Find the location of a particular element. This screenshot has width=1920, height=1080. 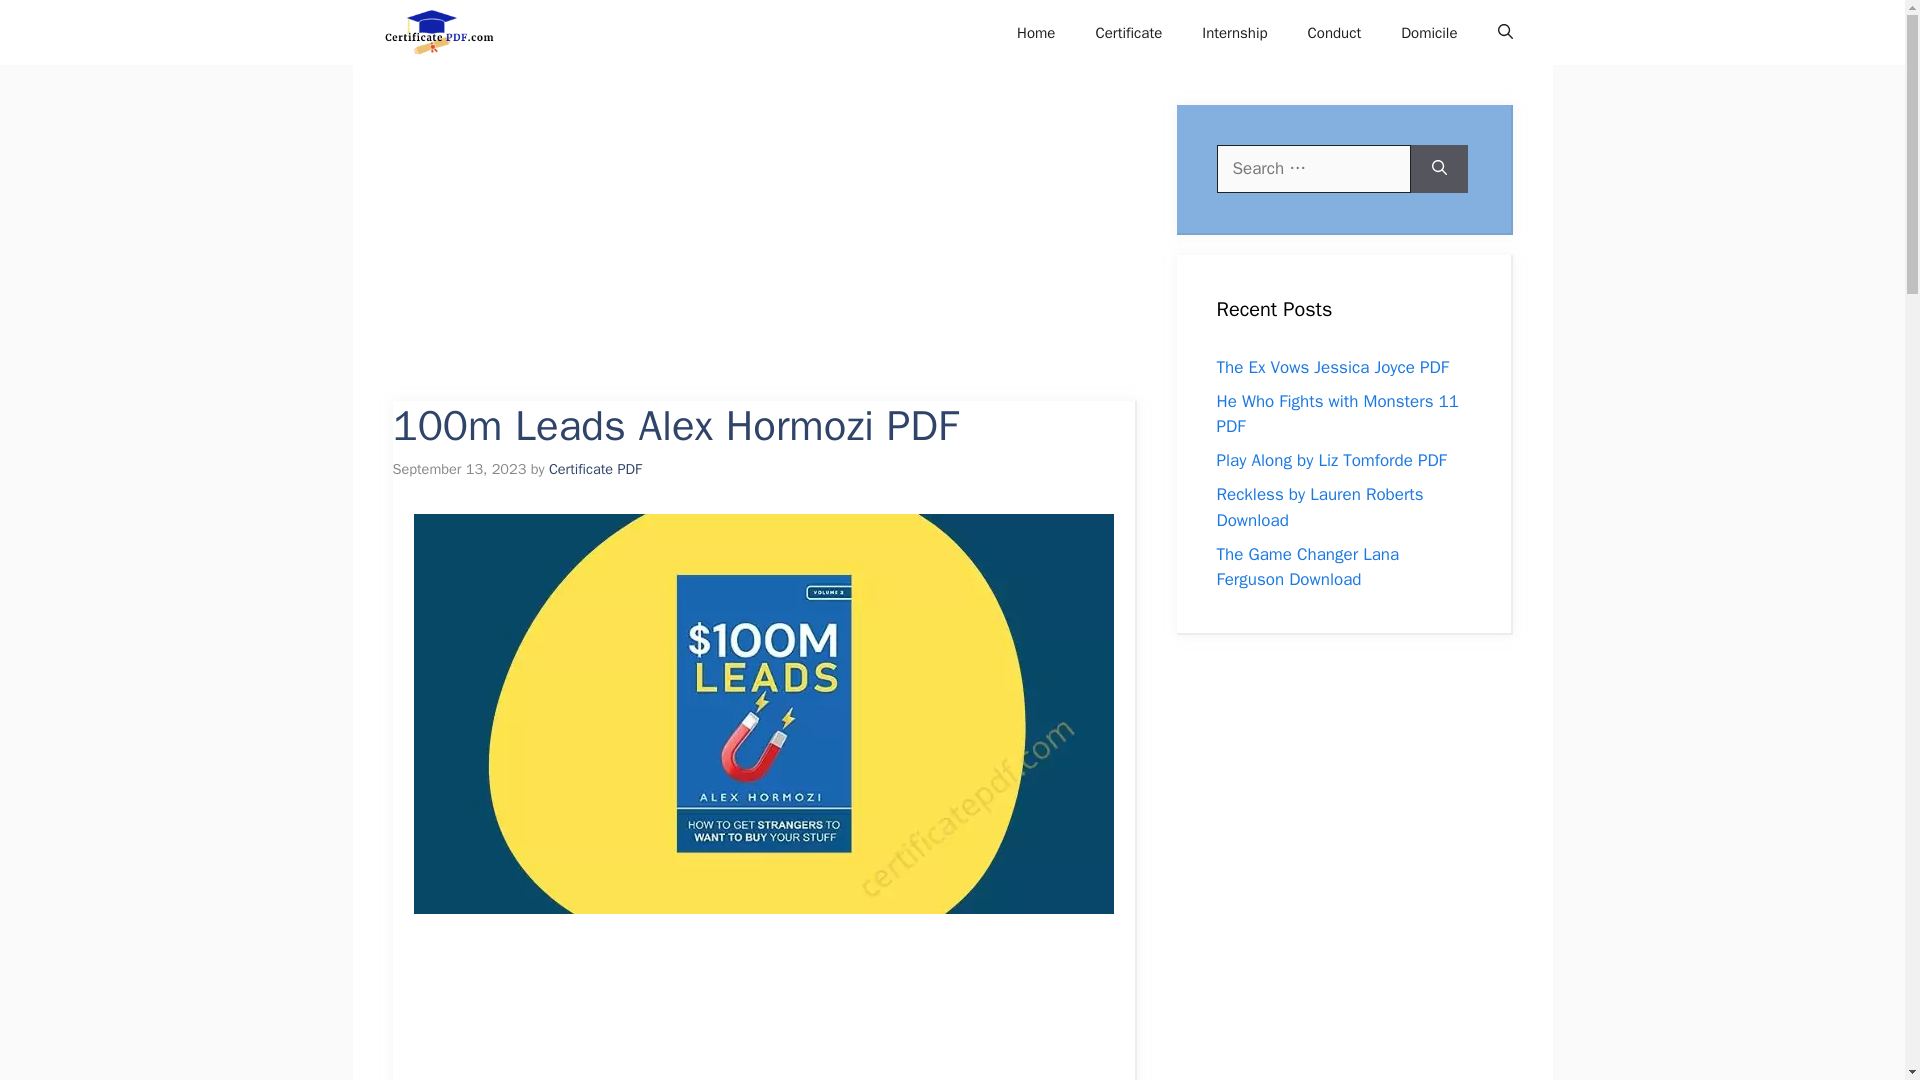

Certificate PDF is located at coordinates (595, 469).